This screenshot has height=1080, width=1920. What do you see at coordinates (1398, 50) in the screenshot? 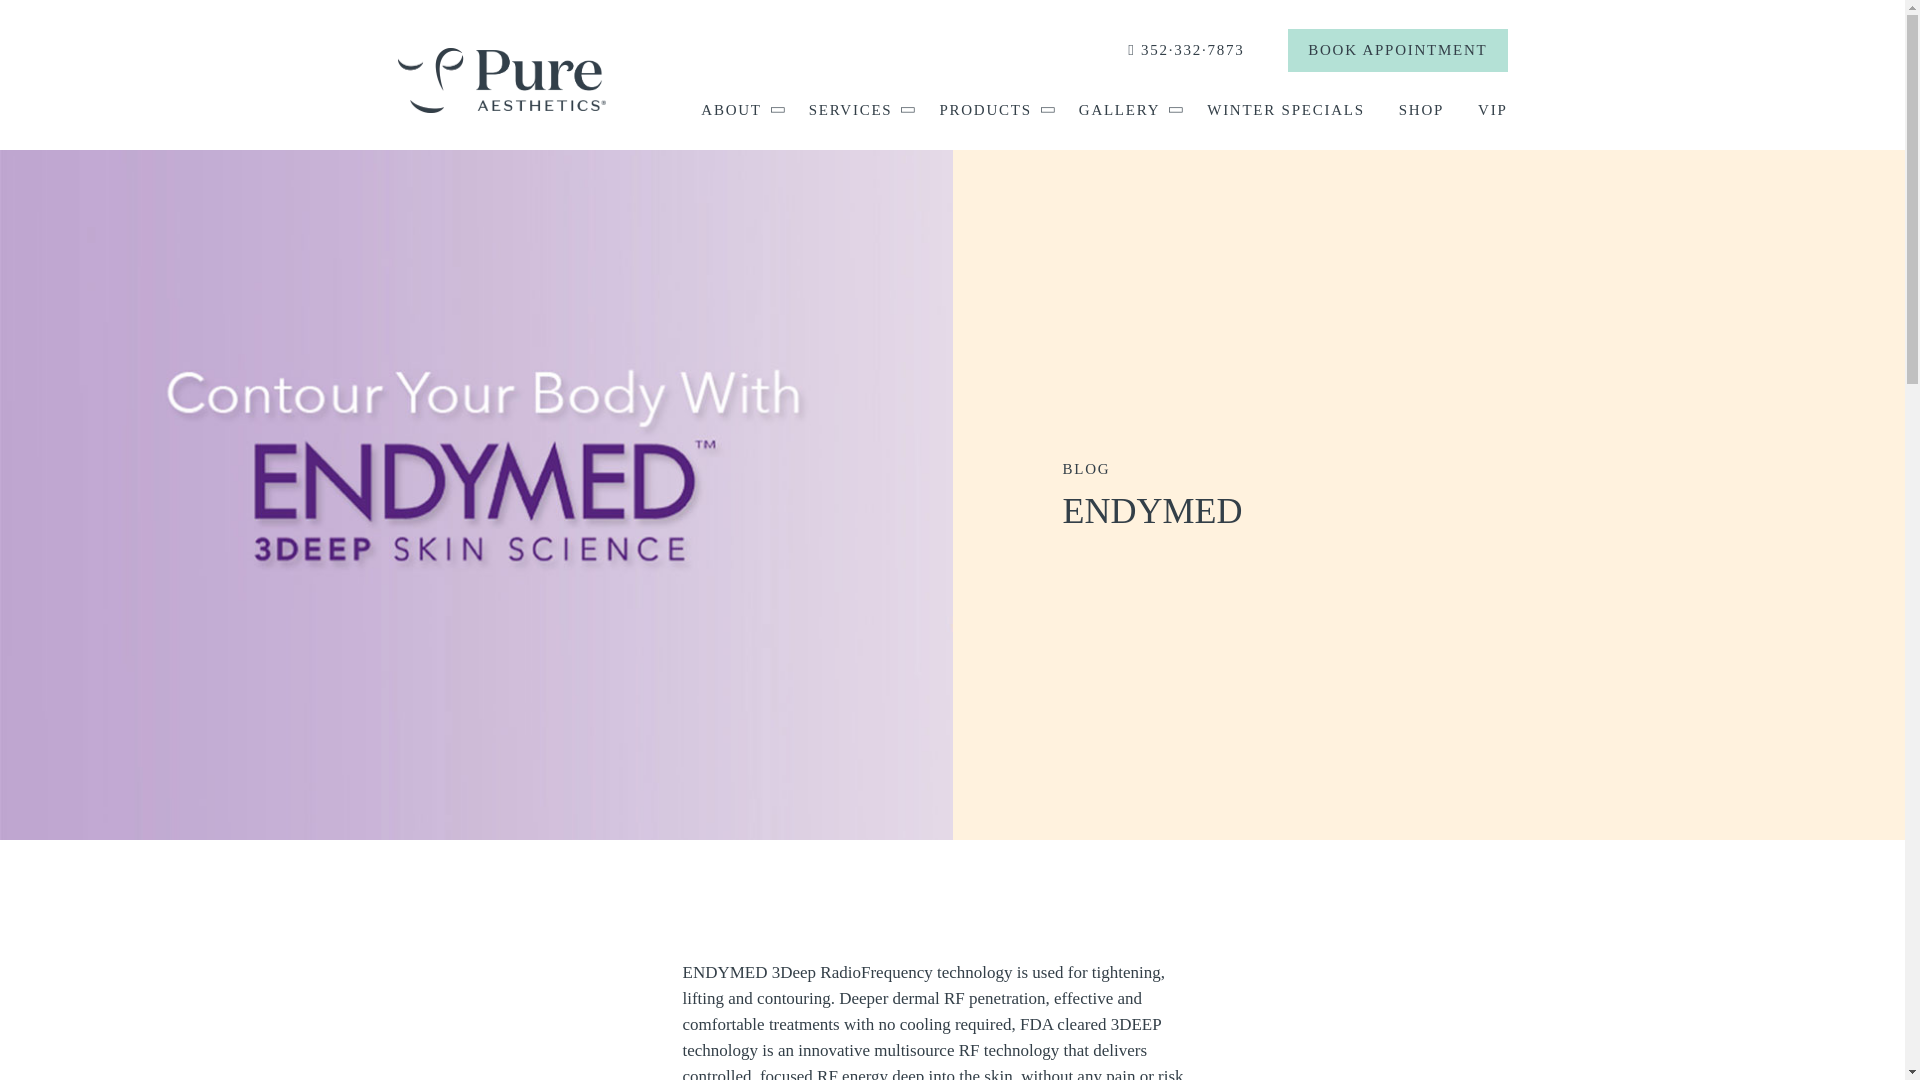
I see `BOOK APPOINTMENT` at bounding box center [1398, 50].